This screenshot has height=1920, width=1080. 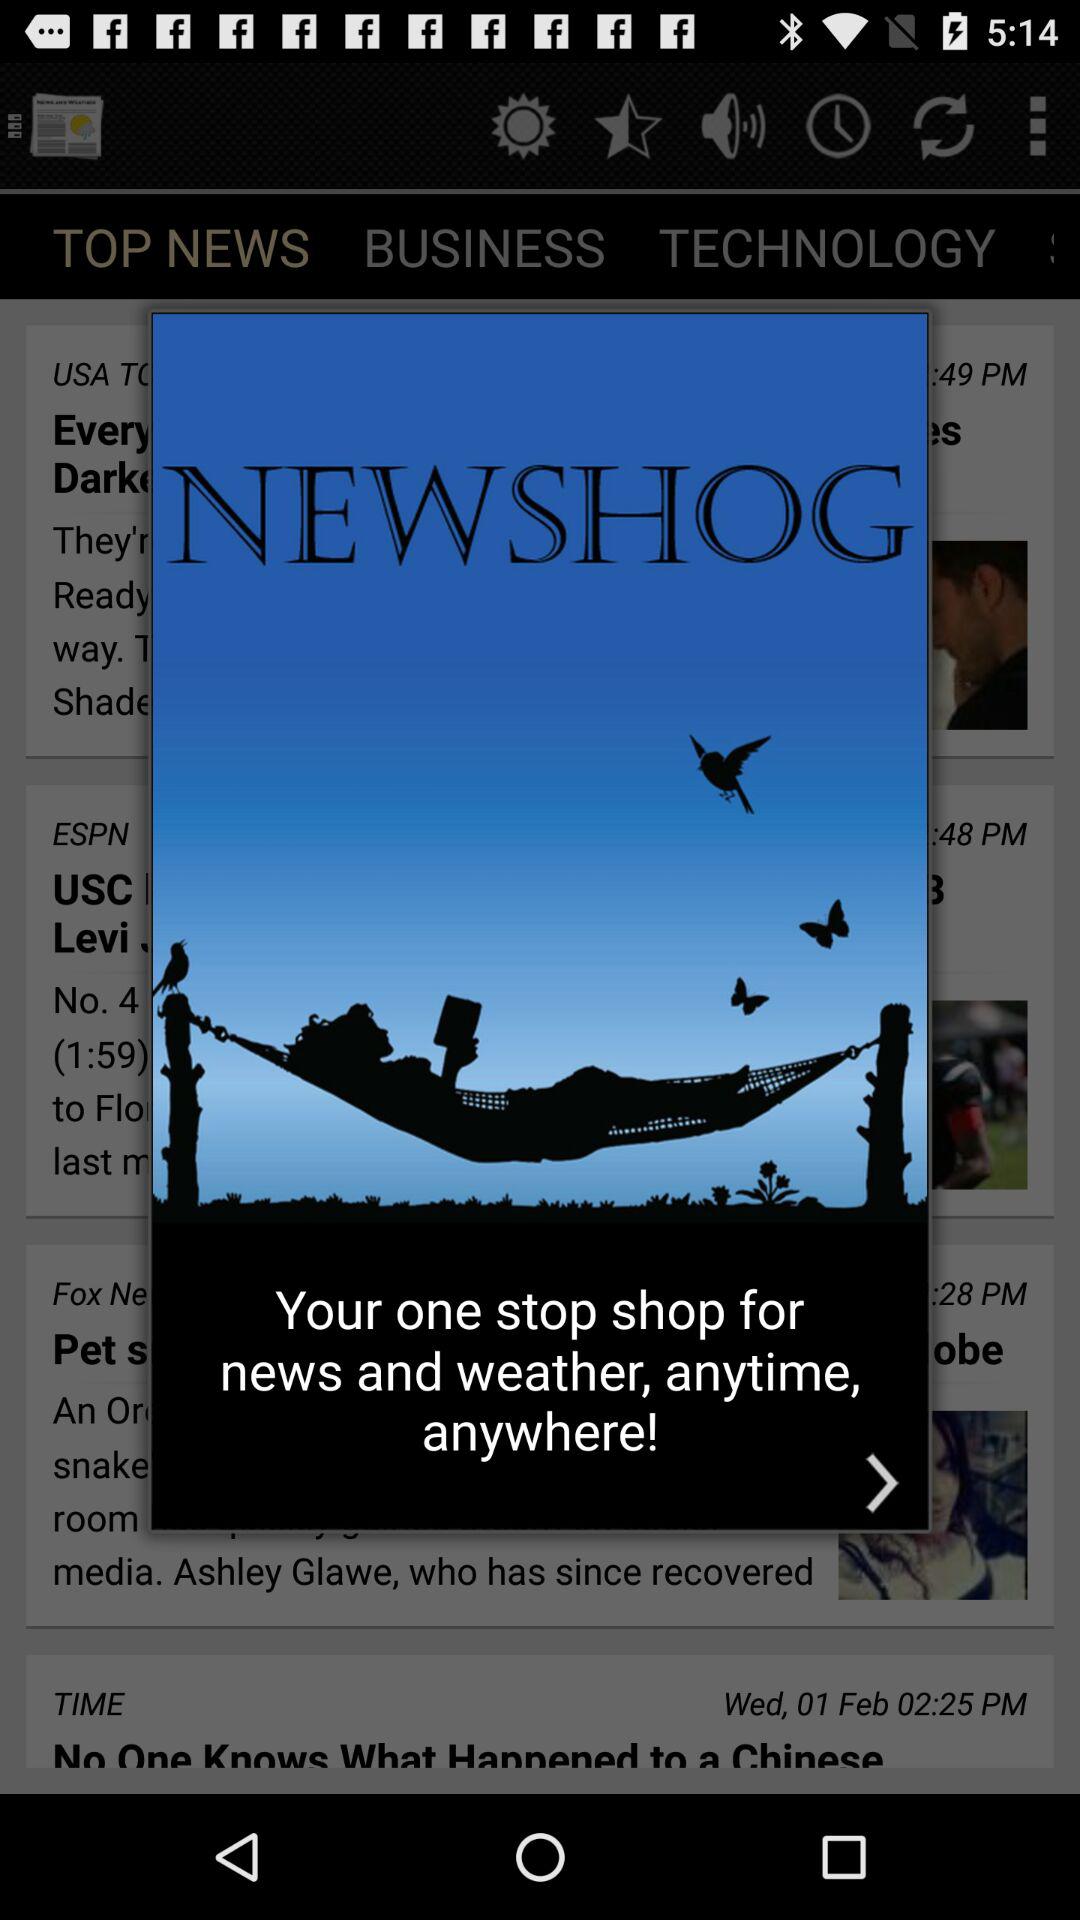 What do you see at coordinates (882, 1482) in the screenshot?
I see `go to the next popup` at bounding box center [882, 1482].